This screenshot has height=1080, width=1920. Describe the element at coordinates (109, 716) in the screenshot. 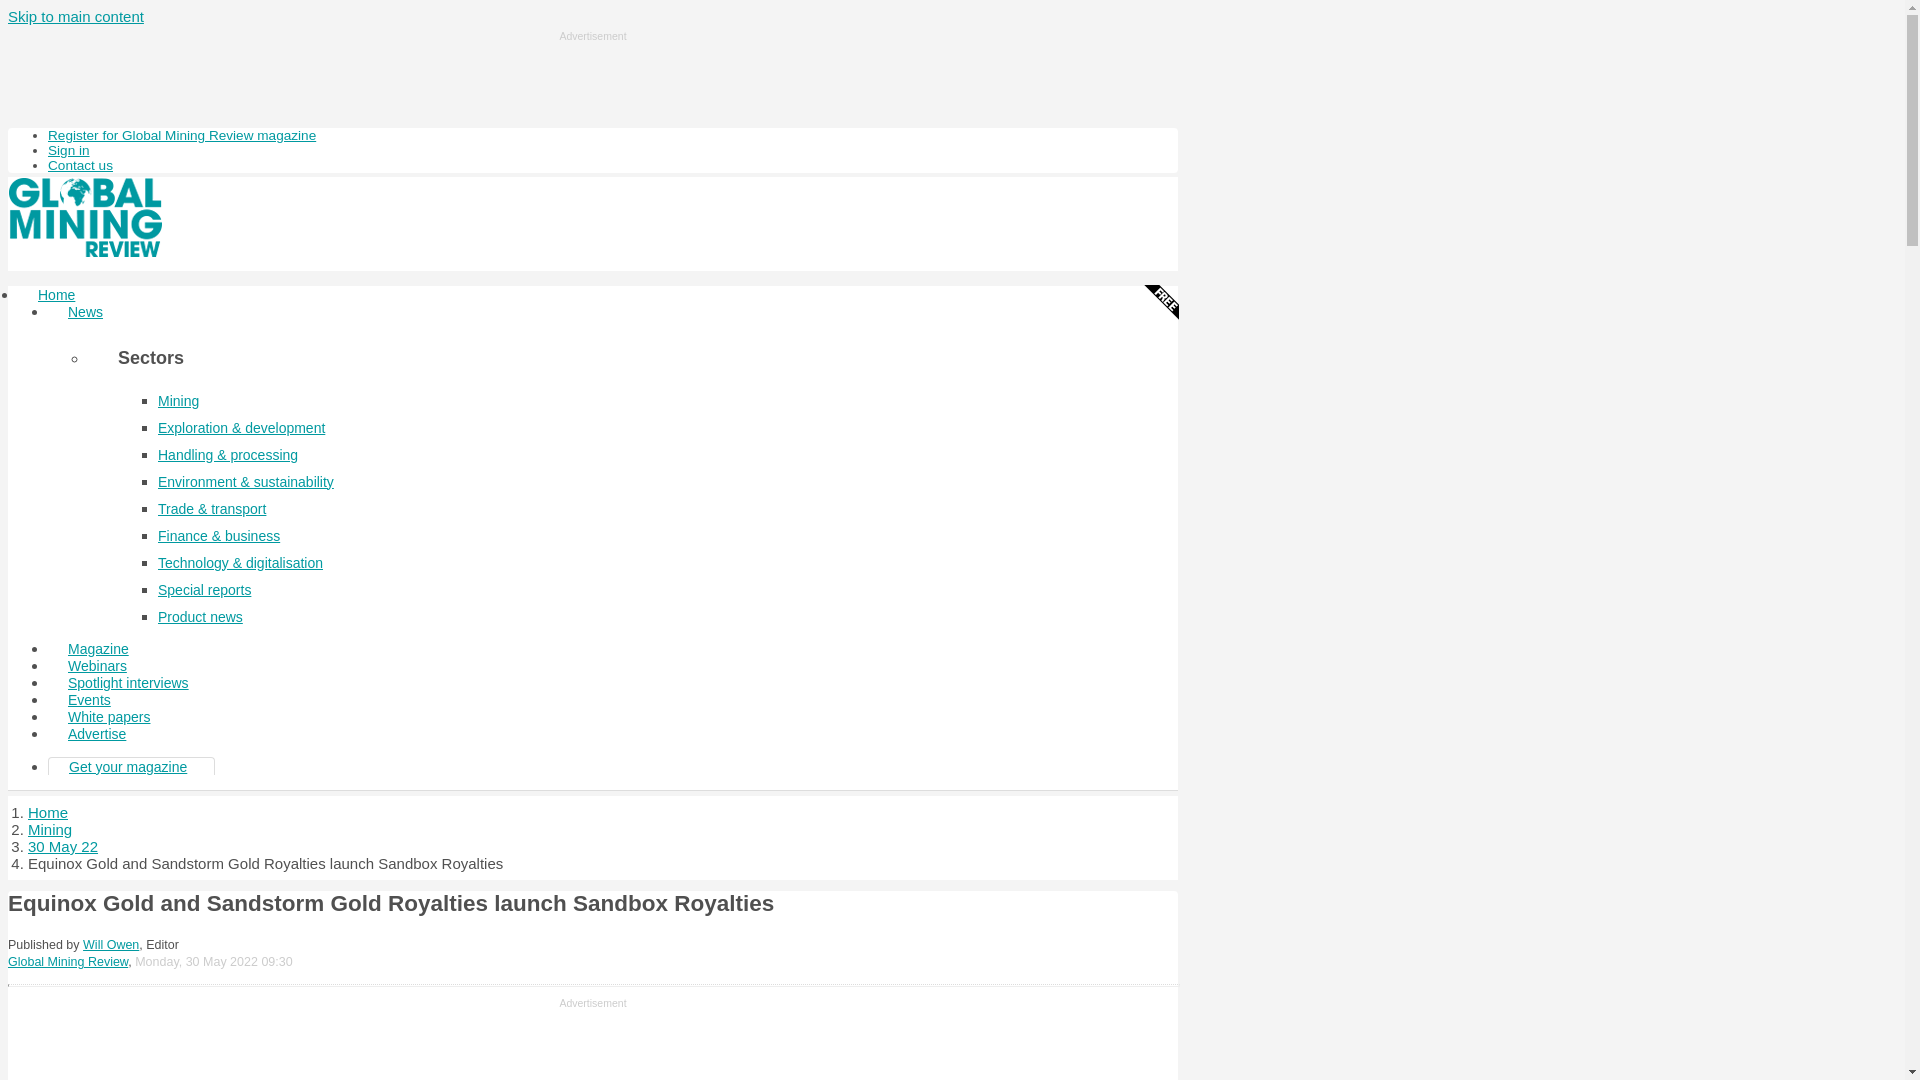

I see `White papers` at that location.